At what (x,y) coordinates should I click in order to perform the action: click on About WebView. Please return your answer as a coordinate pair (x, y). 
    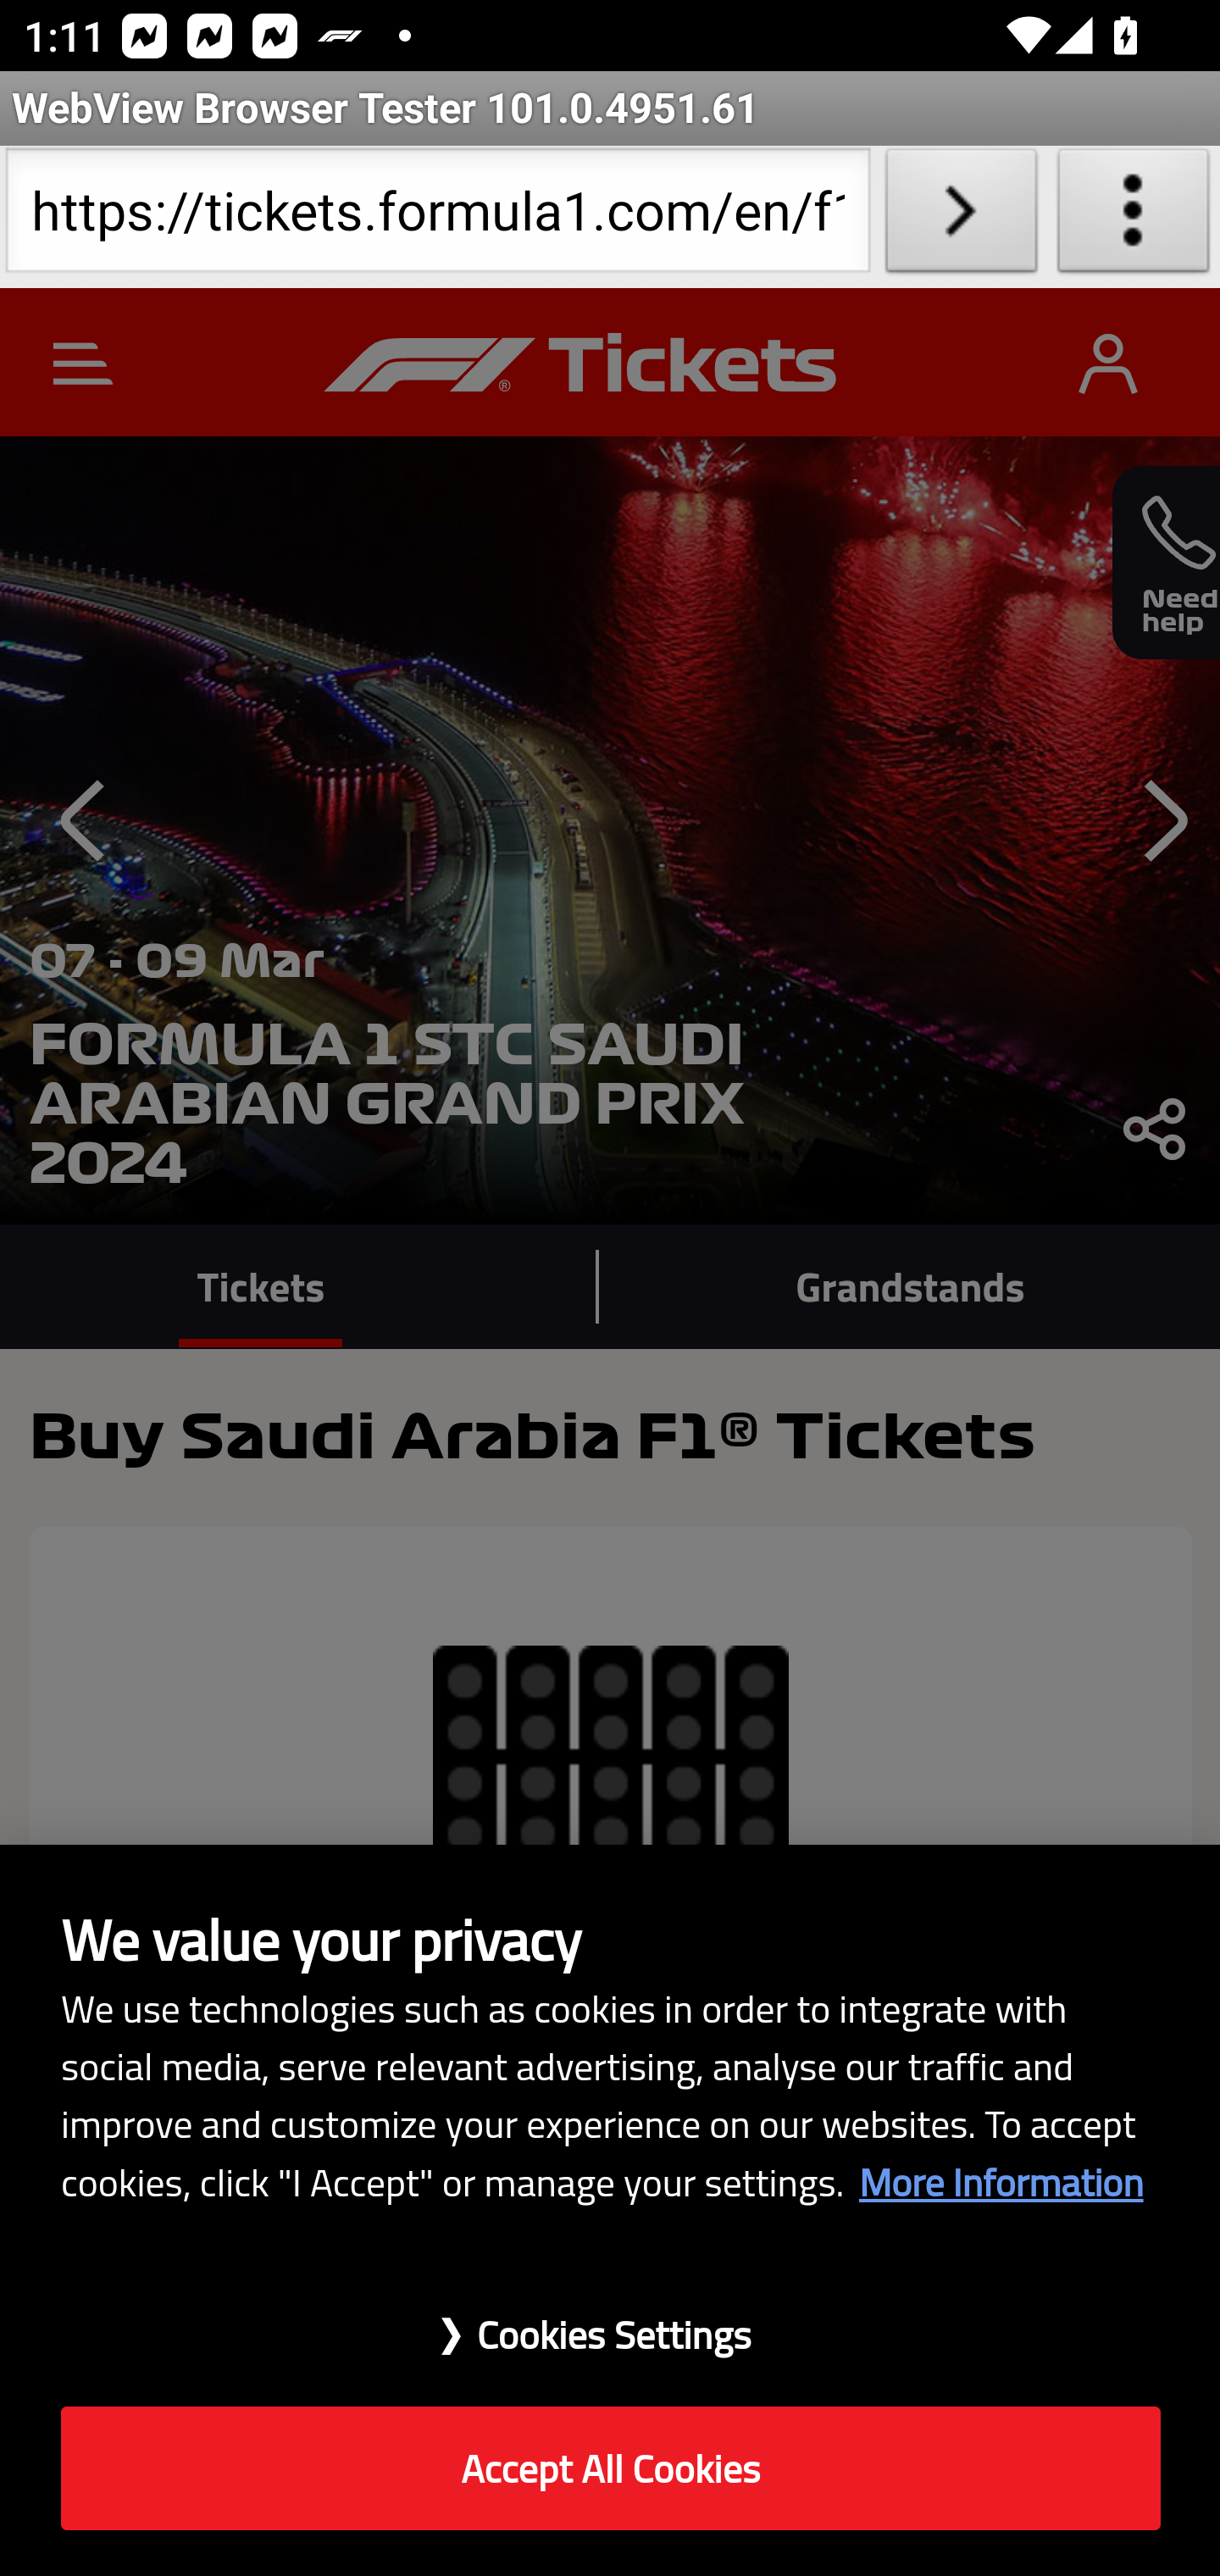
    Looking at the image, I should click on (1134, 217).